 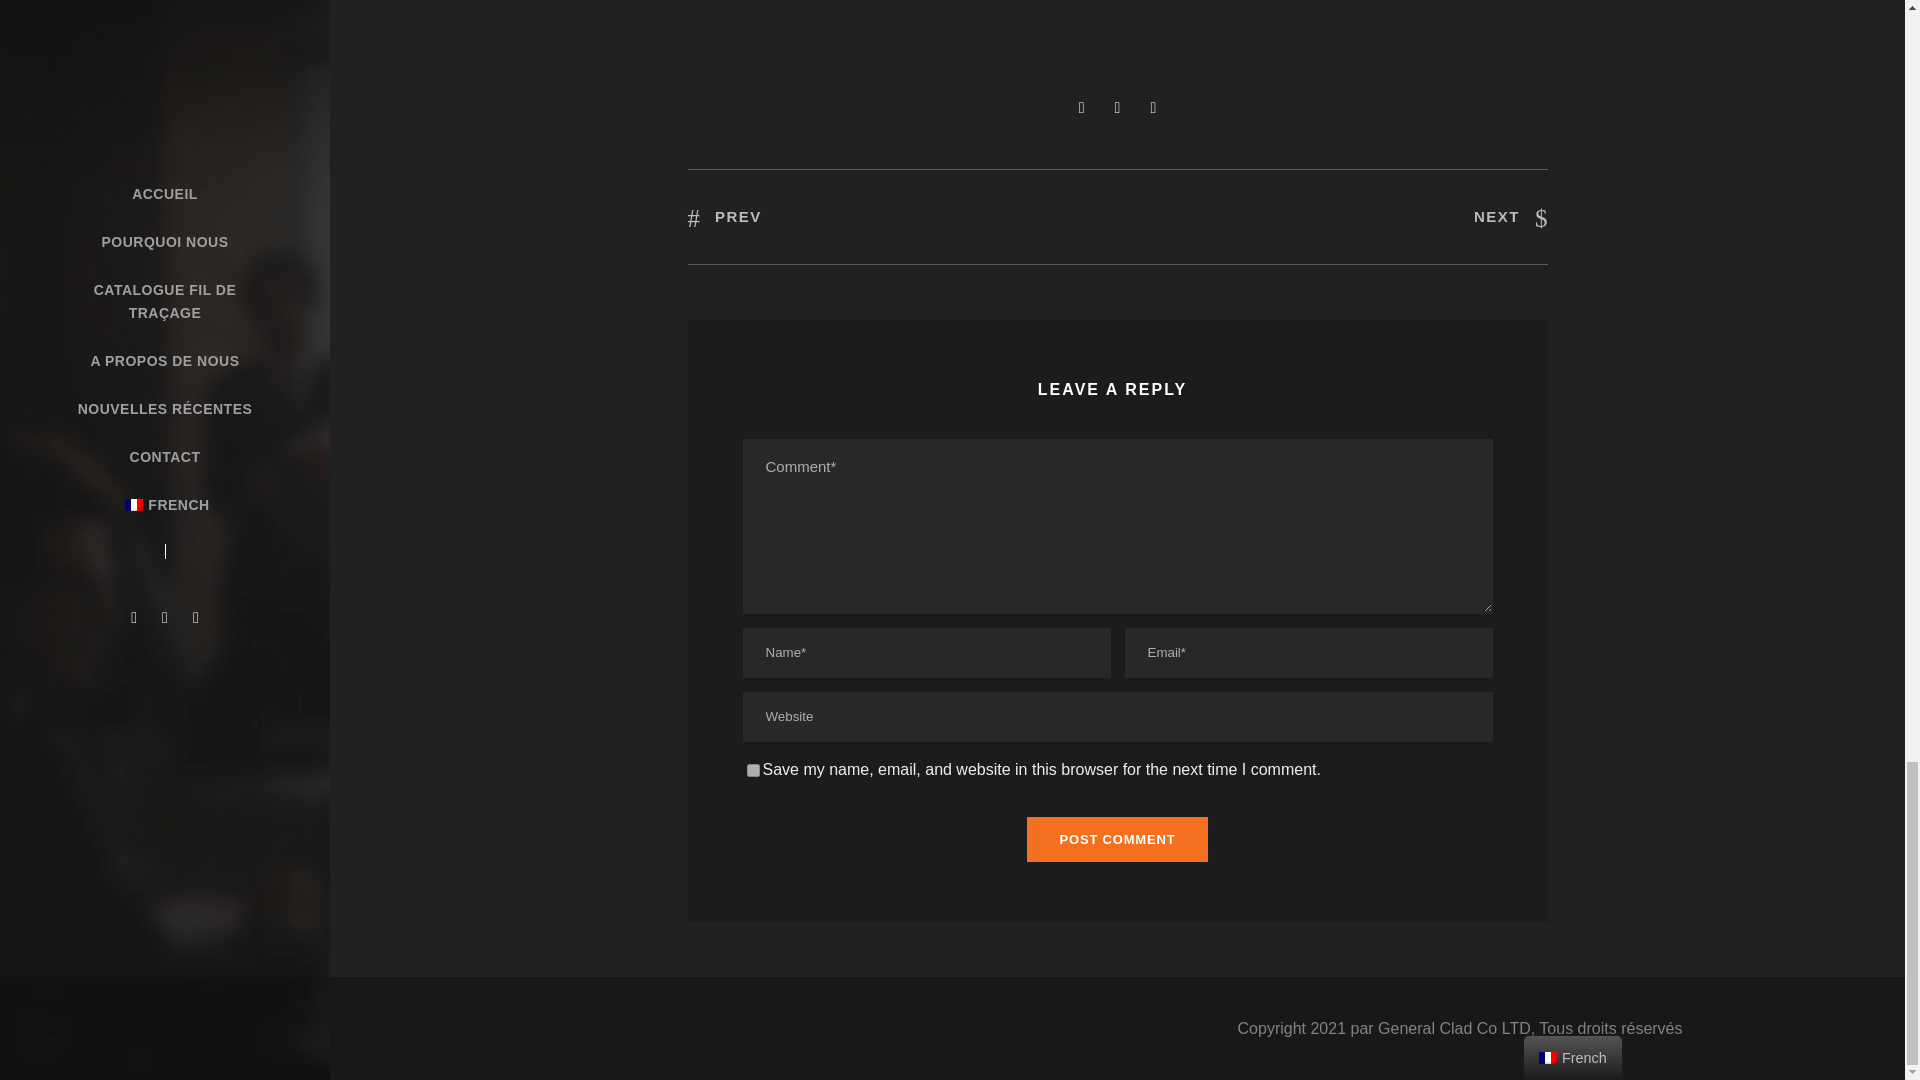 What do you see at coordinates (724, 216) in the screenshot?
I see `PREV` at bounding box center [724, 216].